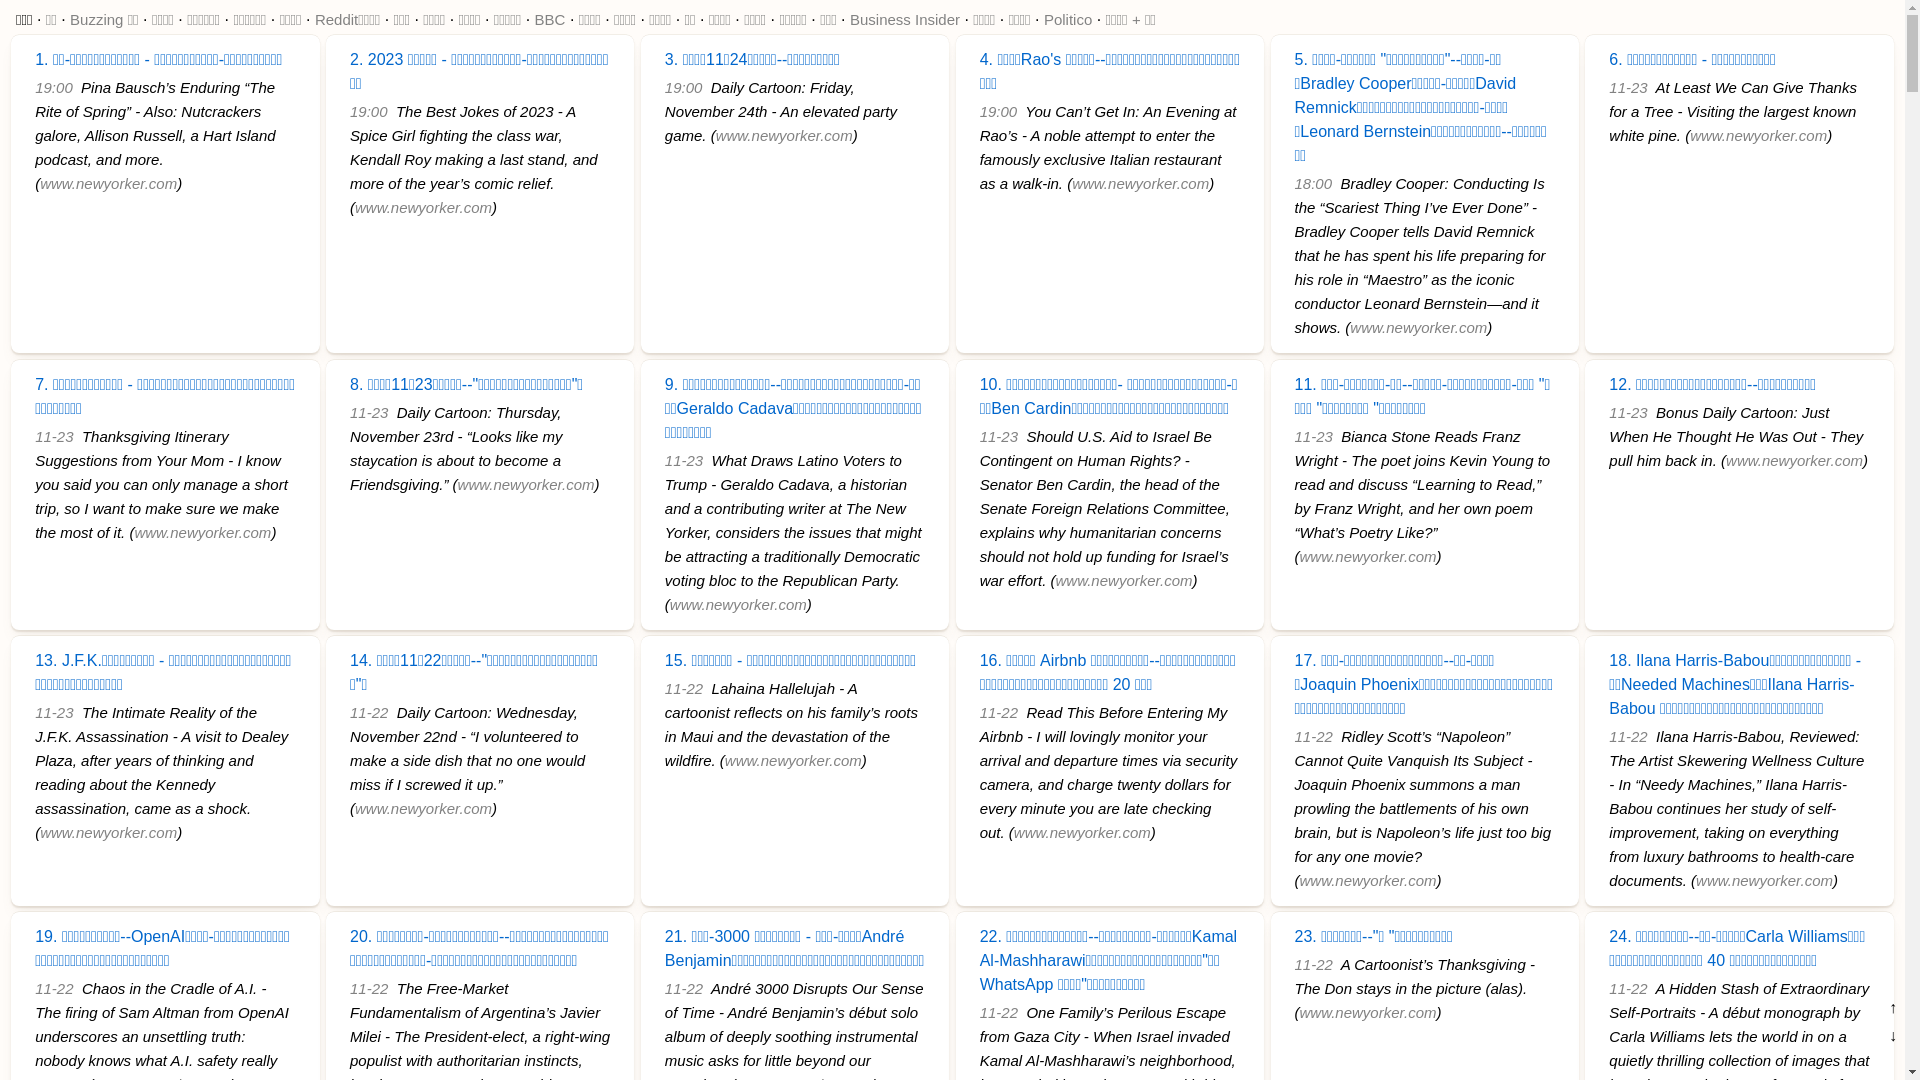 This screenshot has width=1920, height=1080. Describe the element at coordinates (1068, 20) in the screenshot. I see `Politico` at that location.